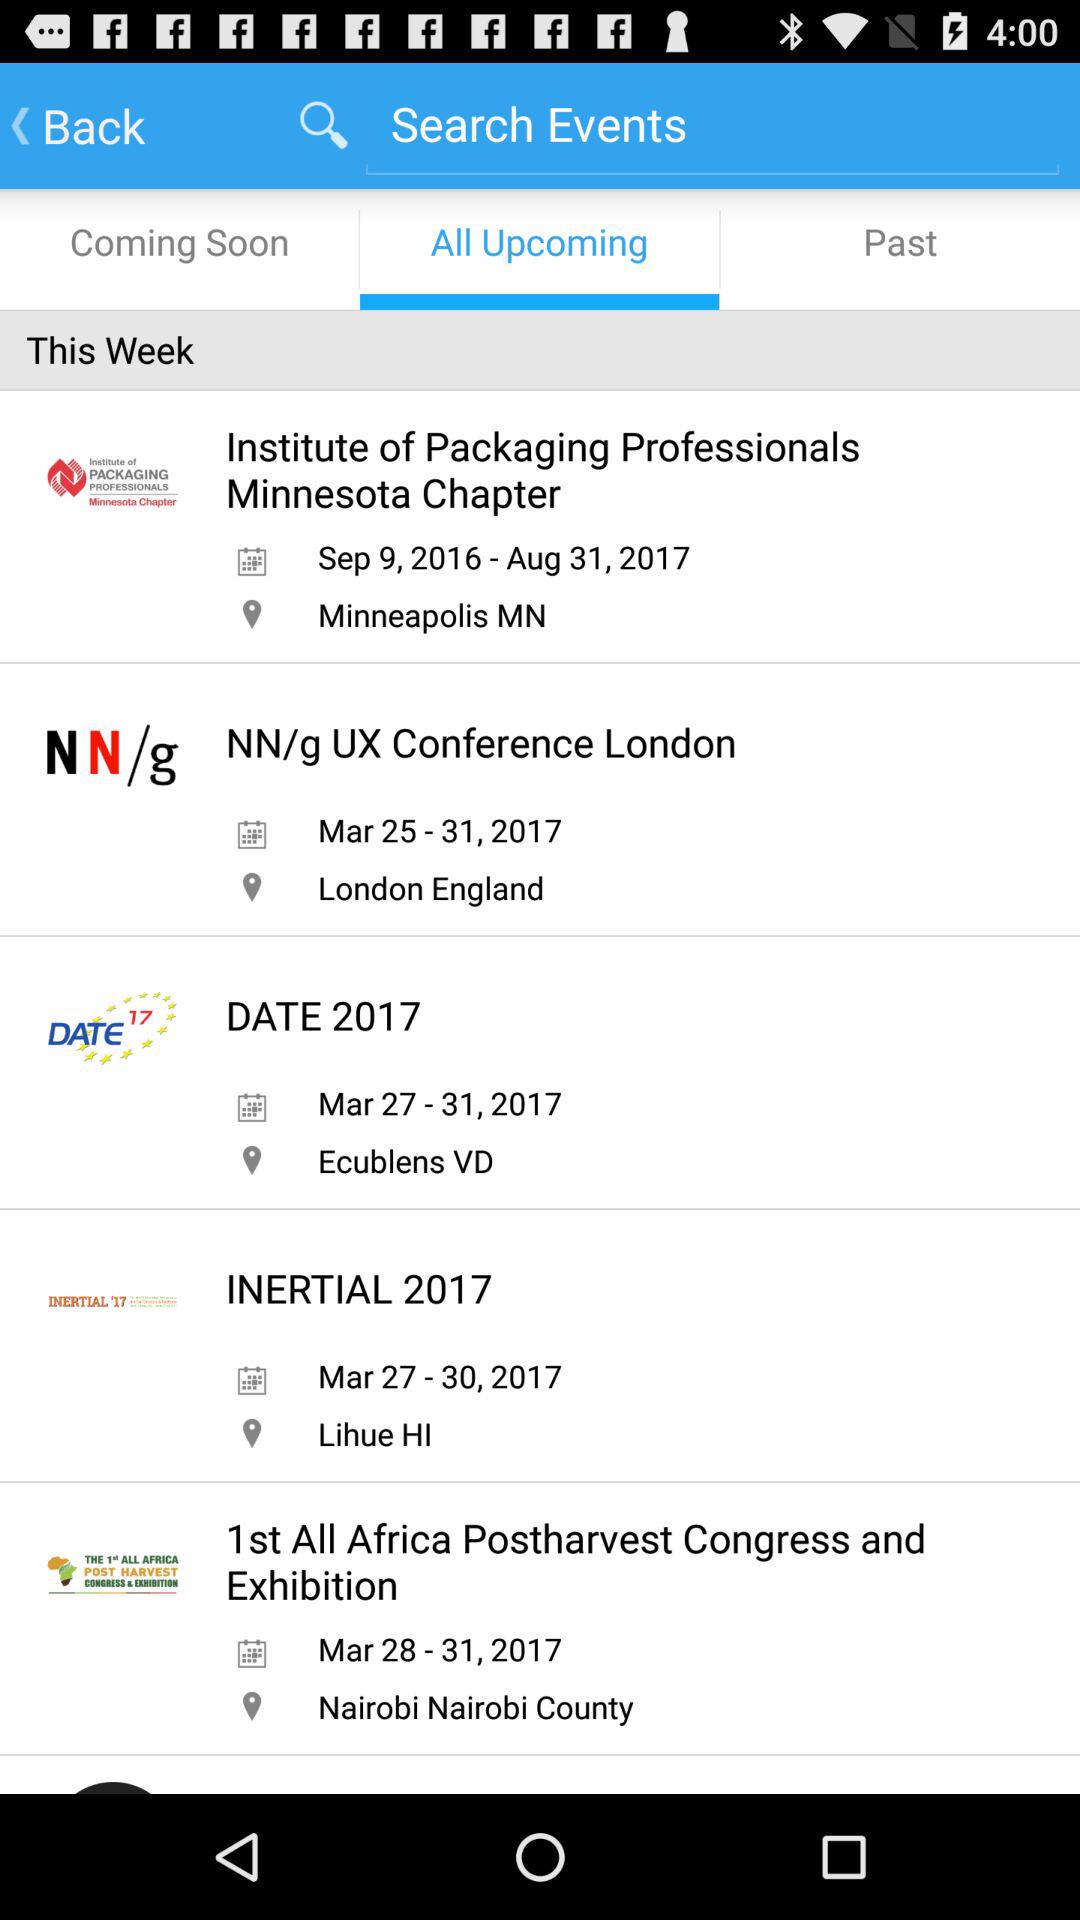 The height and width of the screenshot is (1920, 1080). Describe the element at coordinates (430, 887) in the screenshot. I see `scroll to london england icon` at that location.